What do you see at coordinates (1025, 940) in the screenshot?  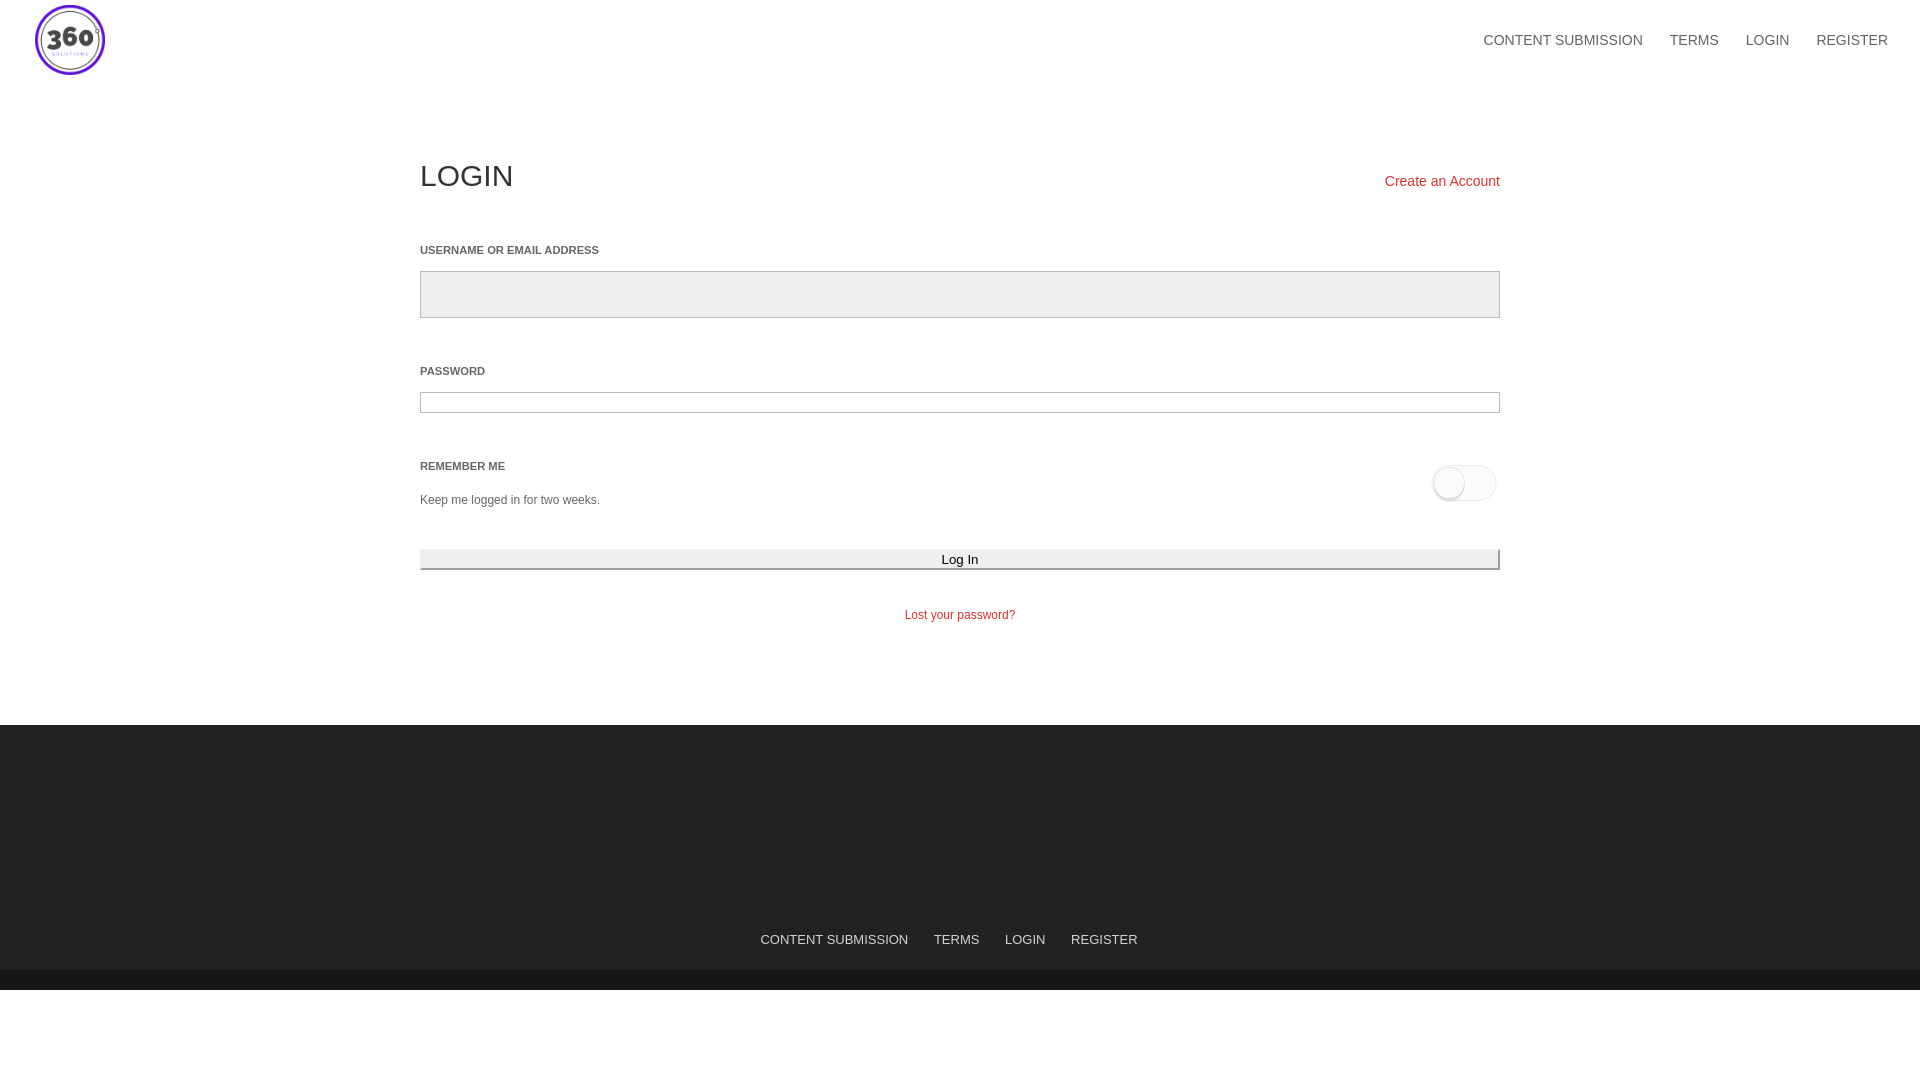 I see `LOGIN` at bounding box center [1025, 940].